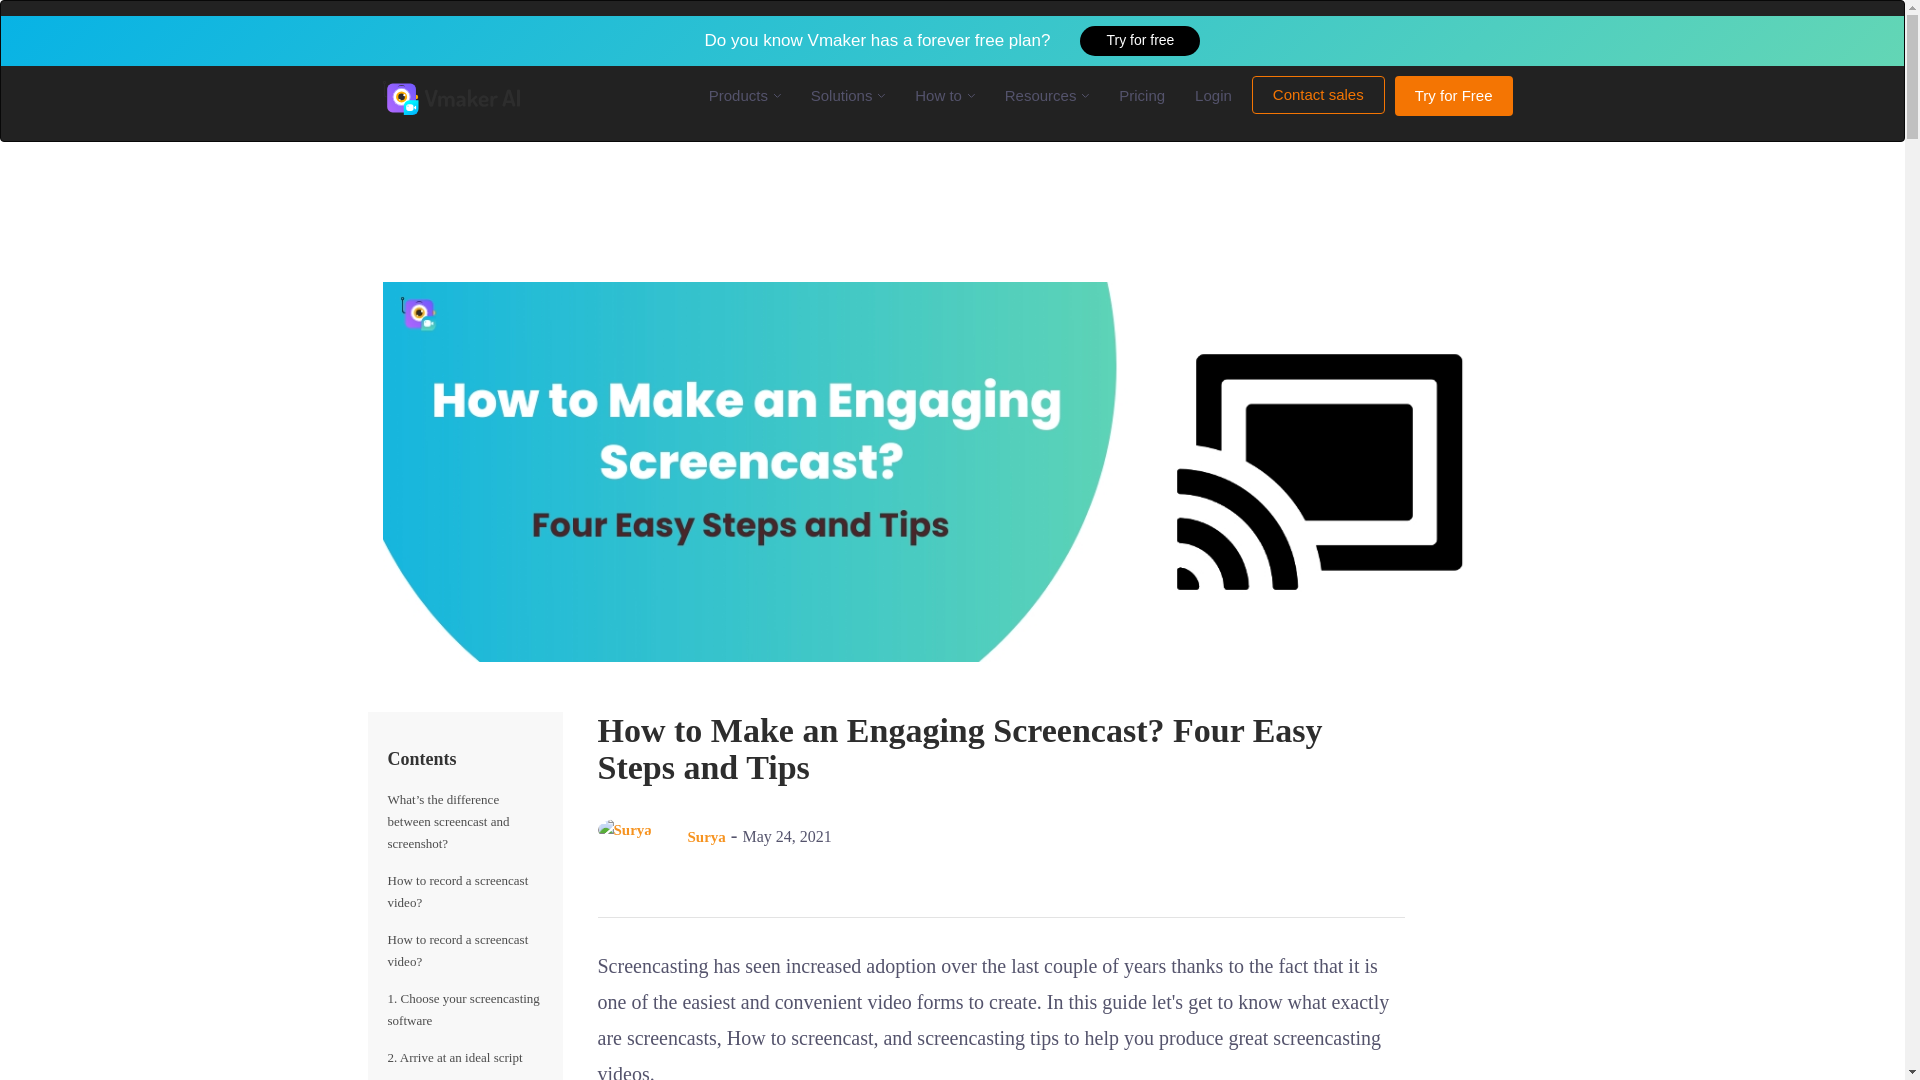  What do you see at coordinates (1140, 40) in the screenshot?
I see `Try for free` at bounding box center [1140, 40].